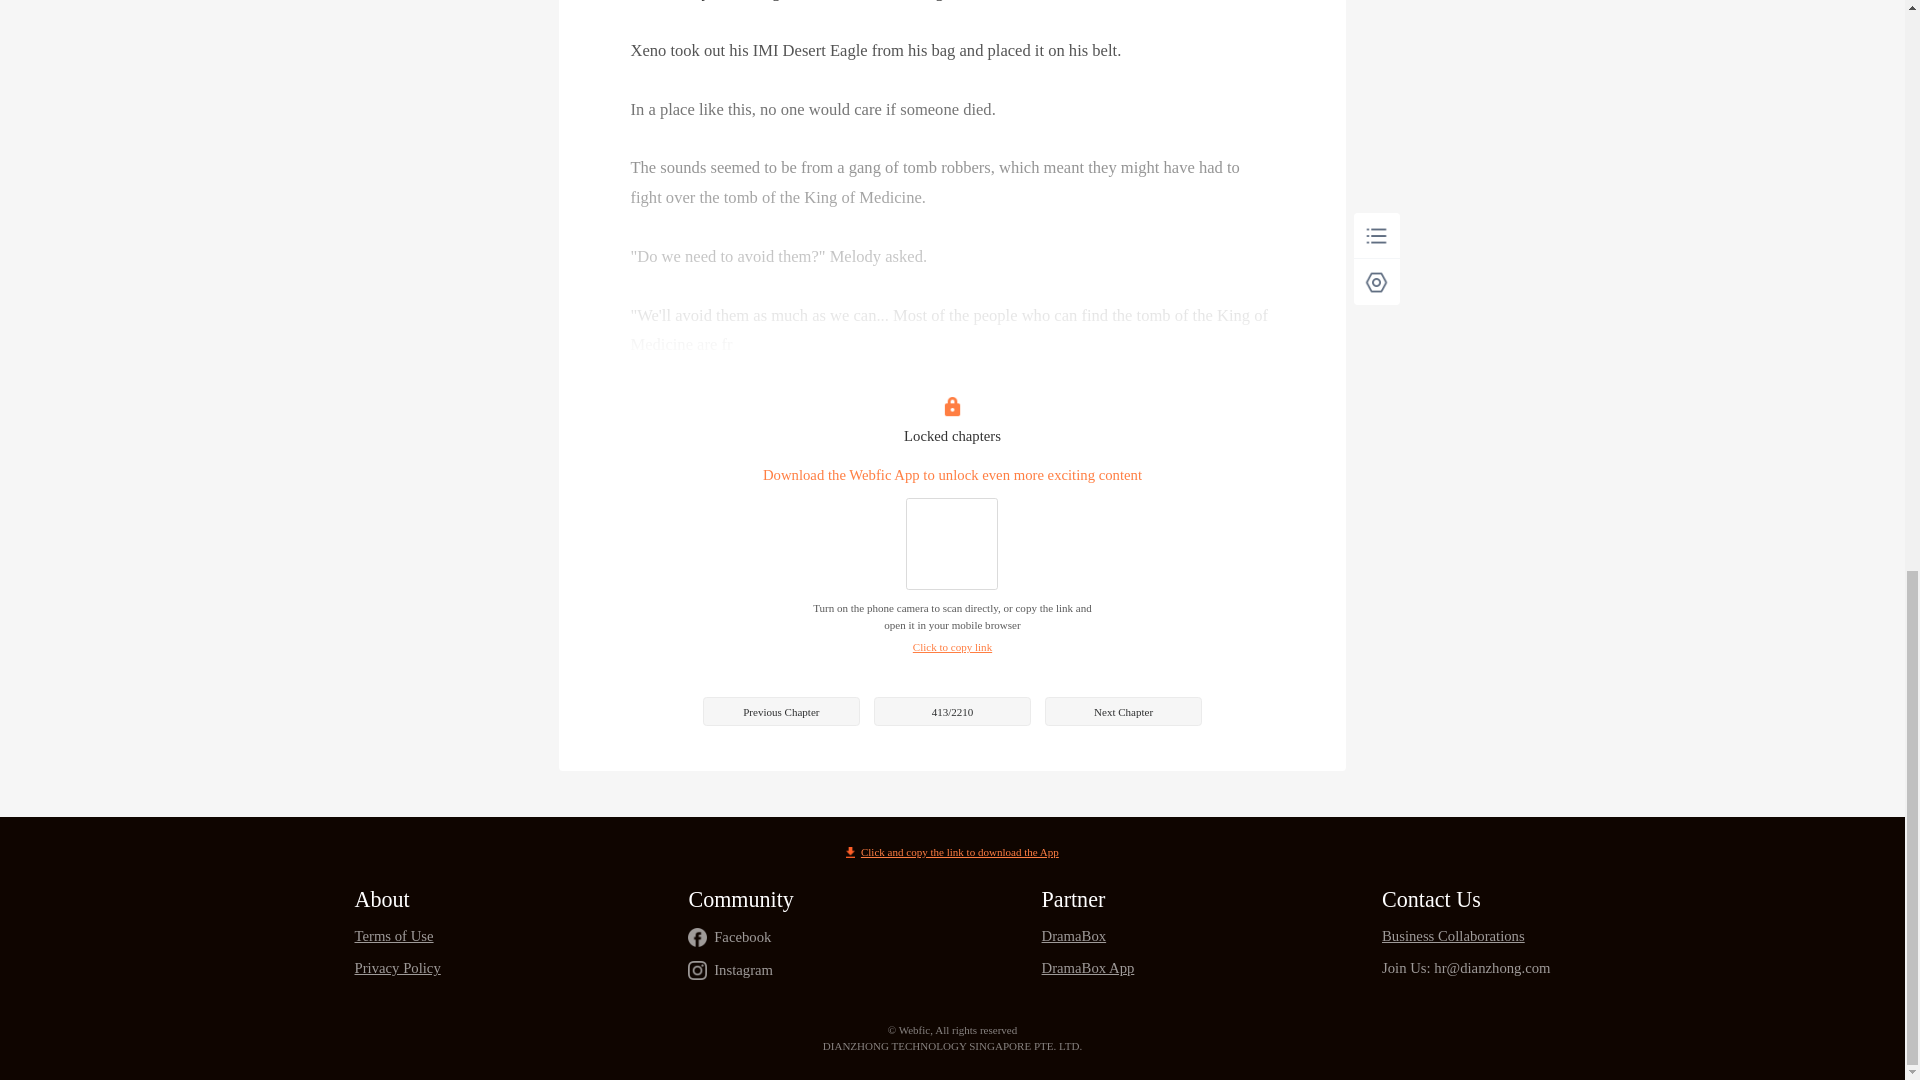  Describe the element at coordinates (742, 937) in the screenshot. I see `Facebook` at that location.